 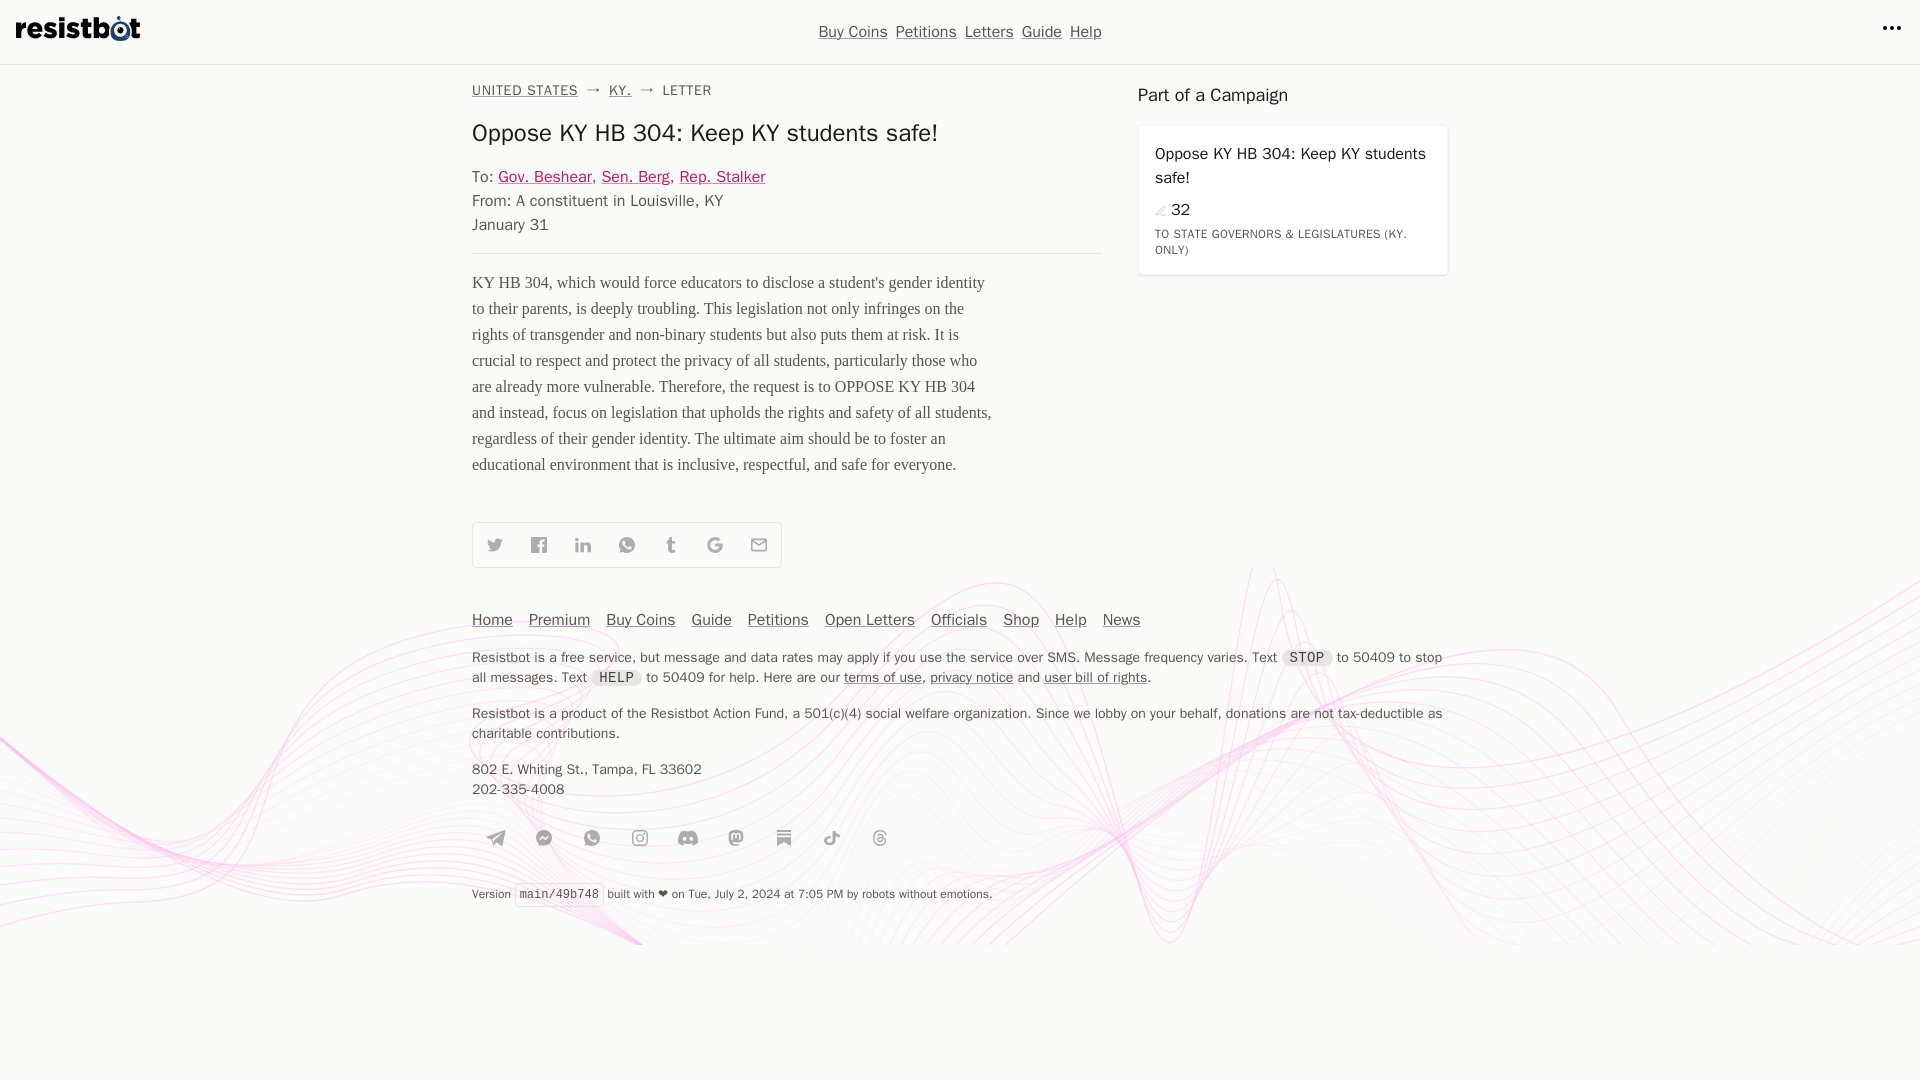 I want to click on Officials, so click(x=958, y=620).